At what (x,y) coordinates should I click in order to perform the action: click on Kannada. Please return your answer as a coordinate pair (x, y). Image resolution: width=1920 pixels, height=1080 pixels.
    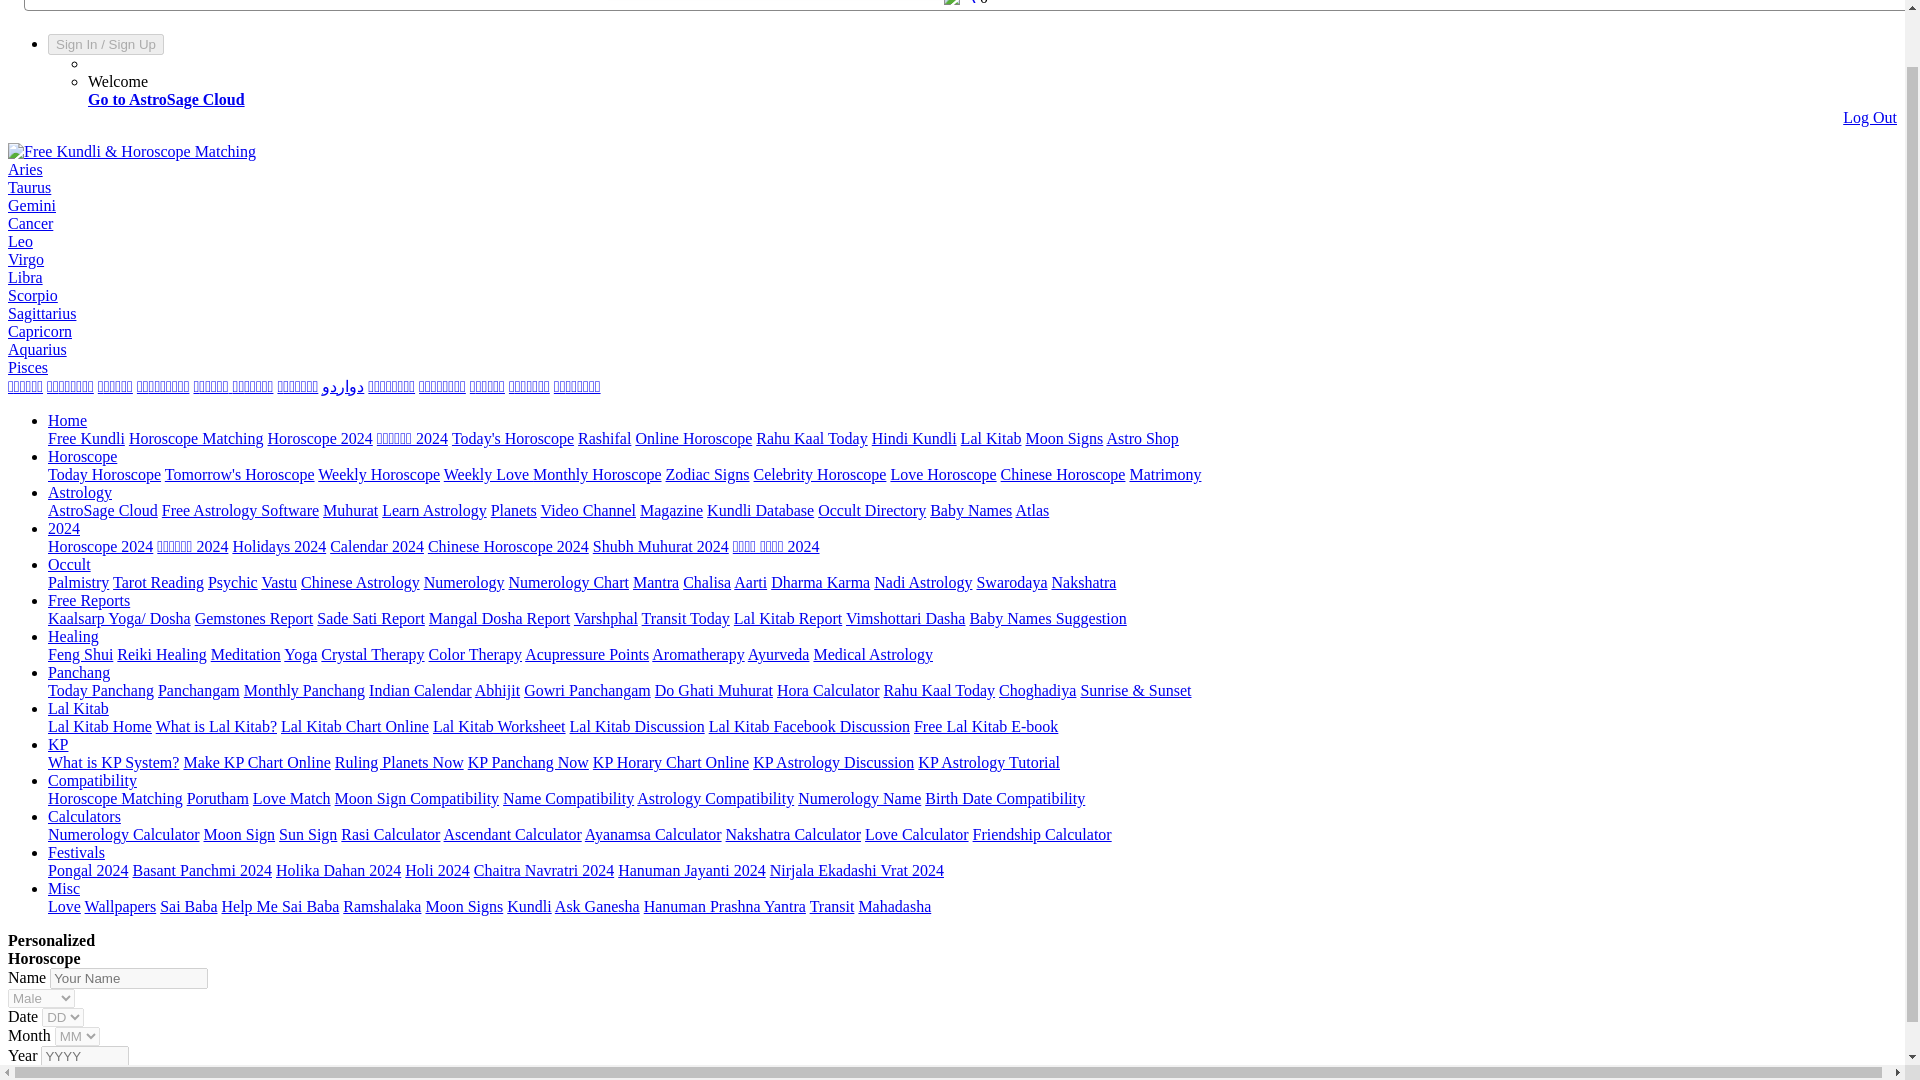
    Looking at the image, I should click on (114, 386).